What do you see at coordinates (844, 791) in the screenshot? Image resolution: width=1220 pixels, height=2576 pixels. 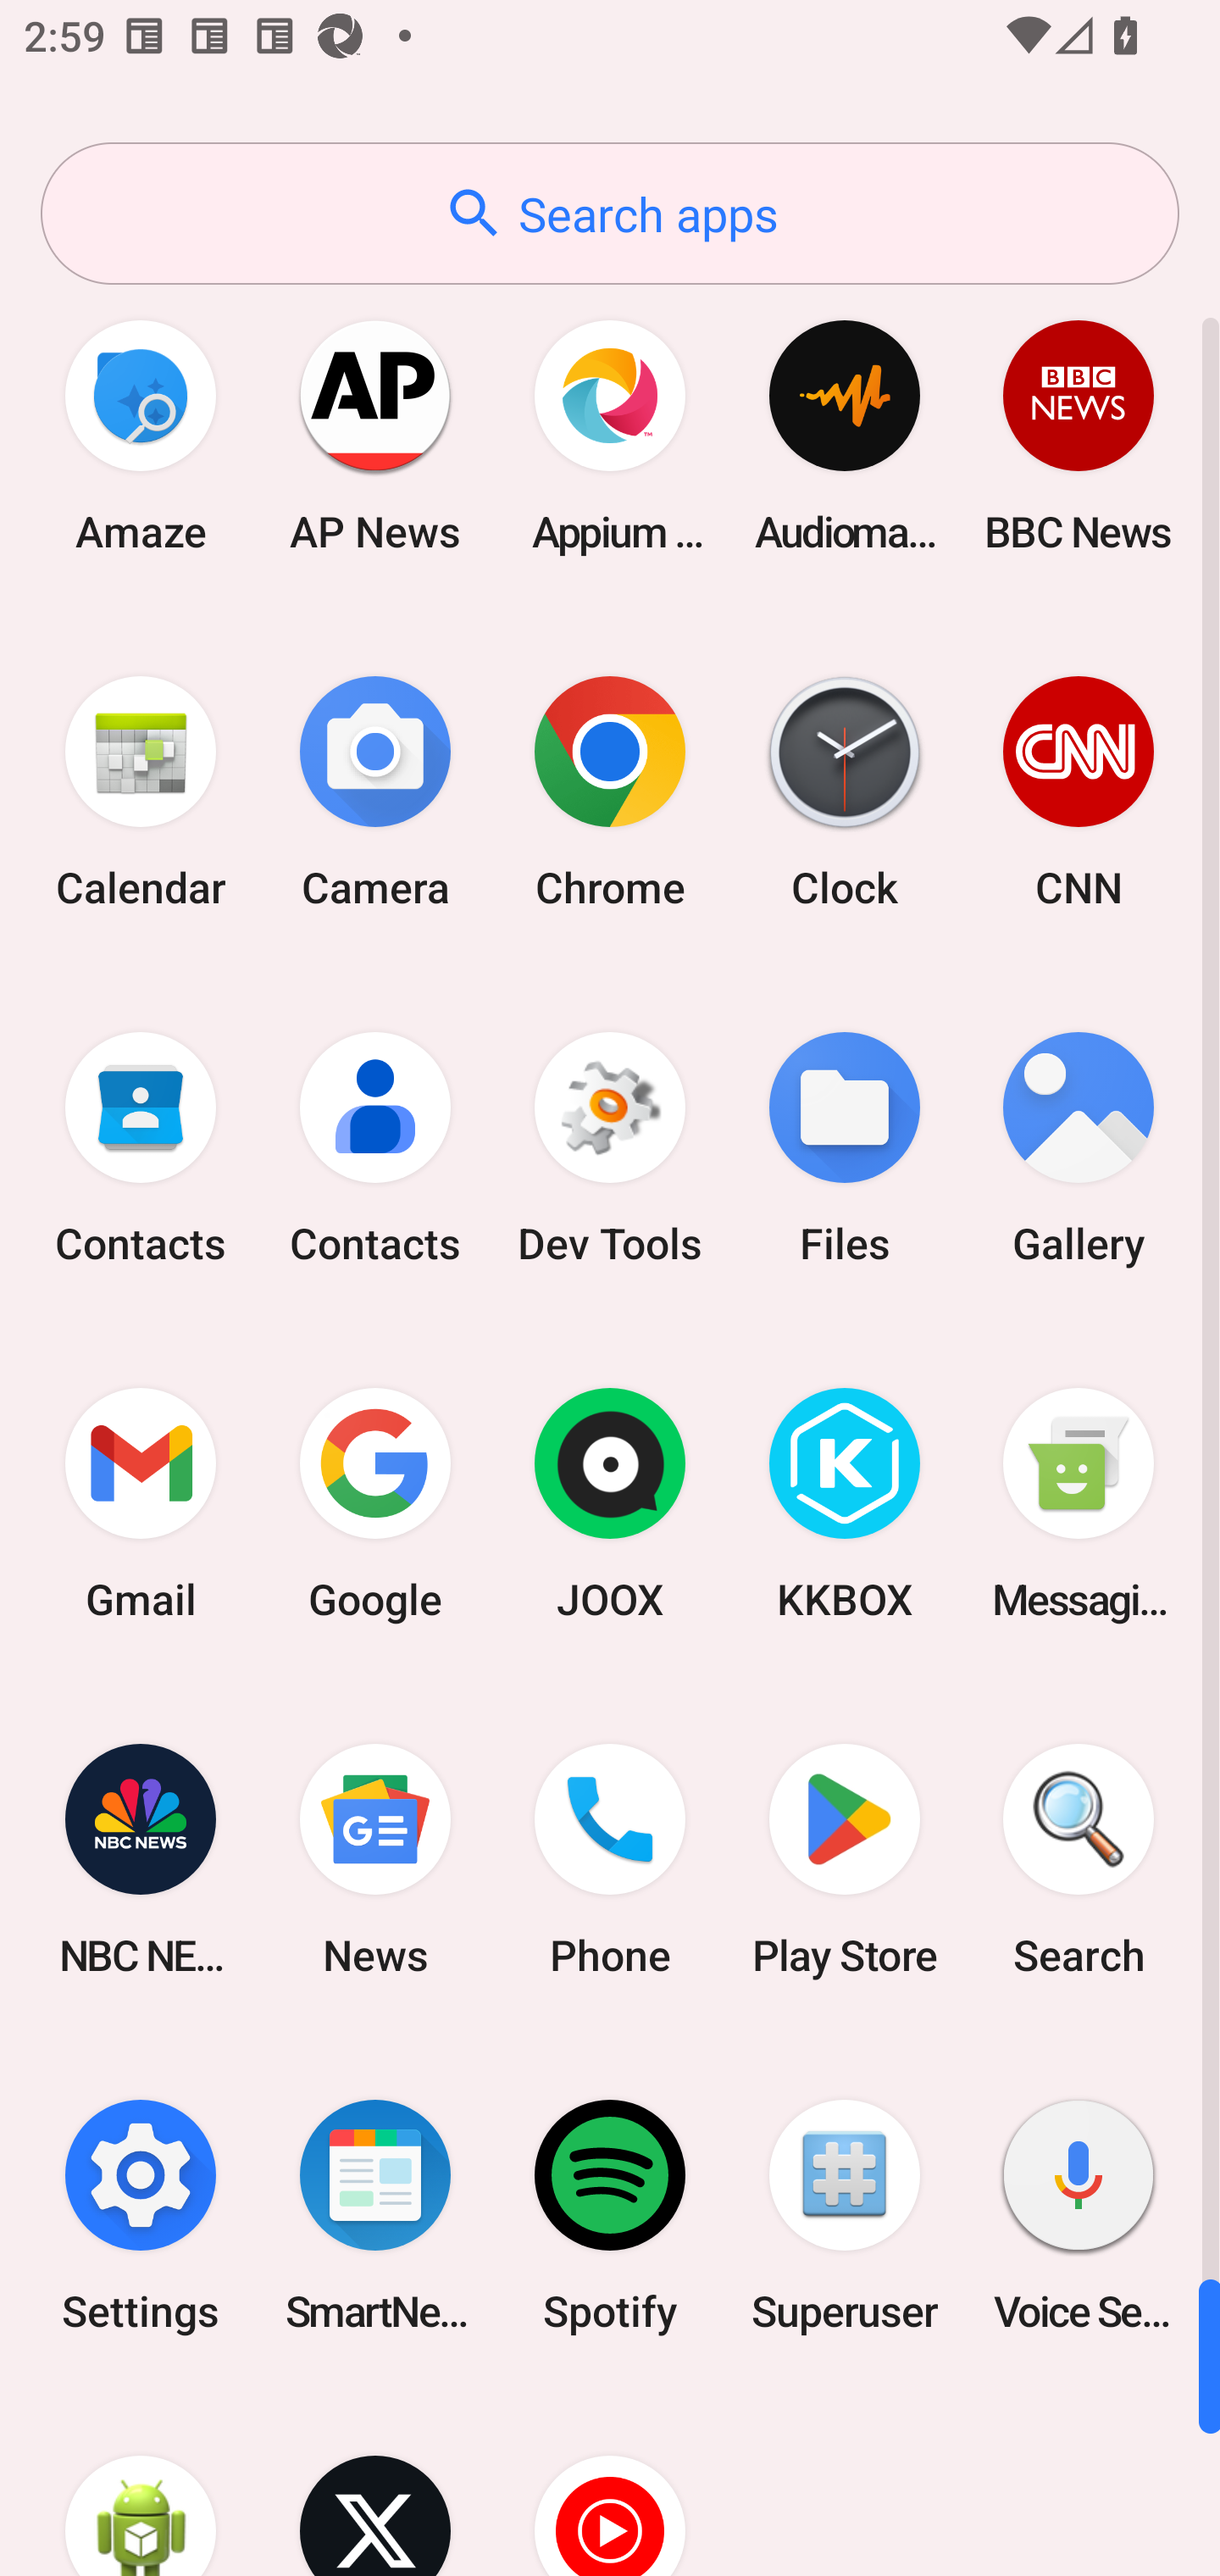 I see `Clock` at bounding box center [844, 791].